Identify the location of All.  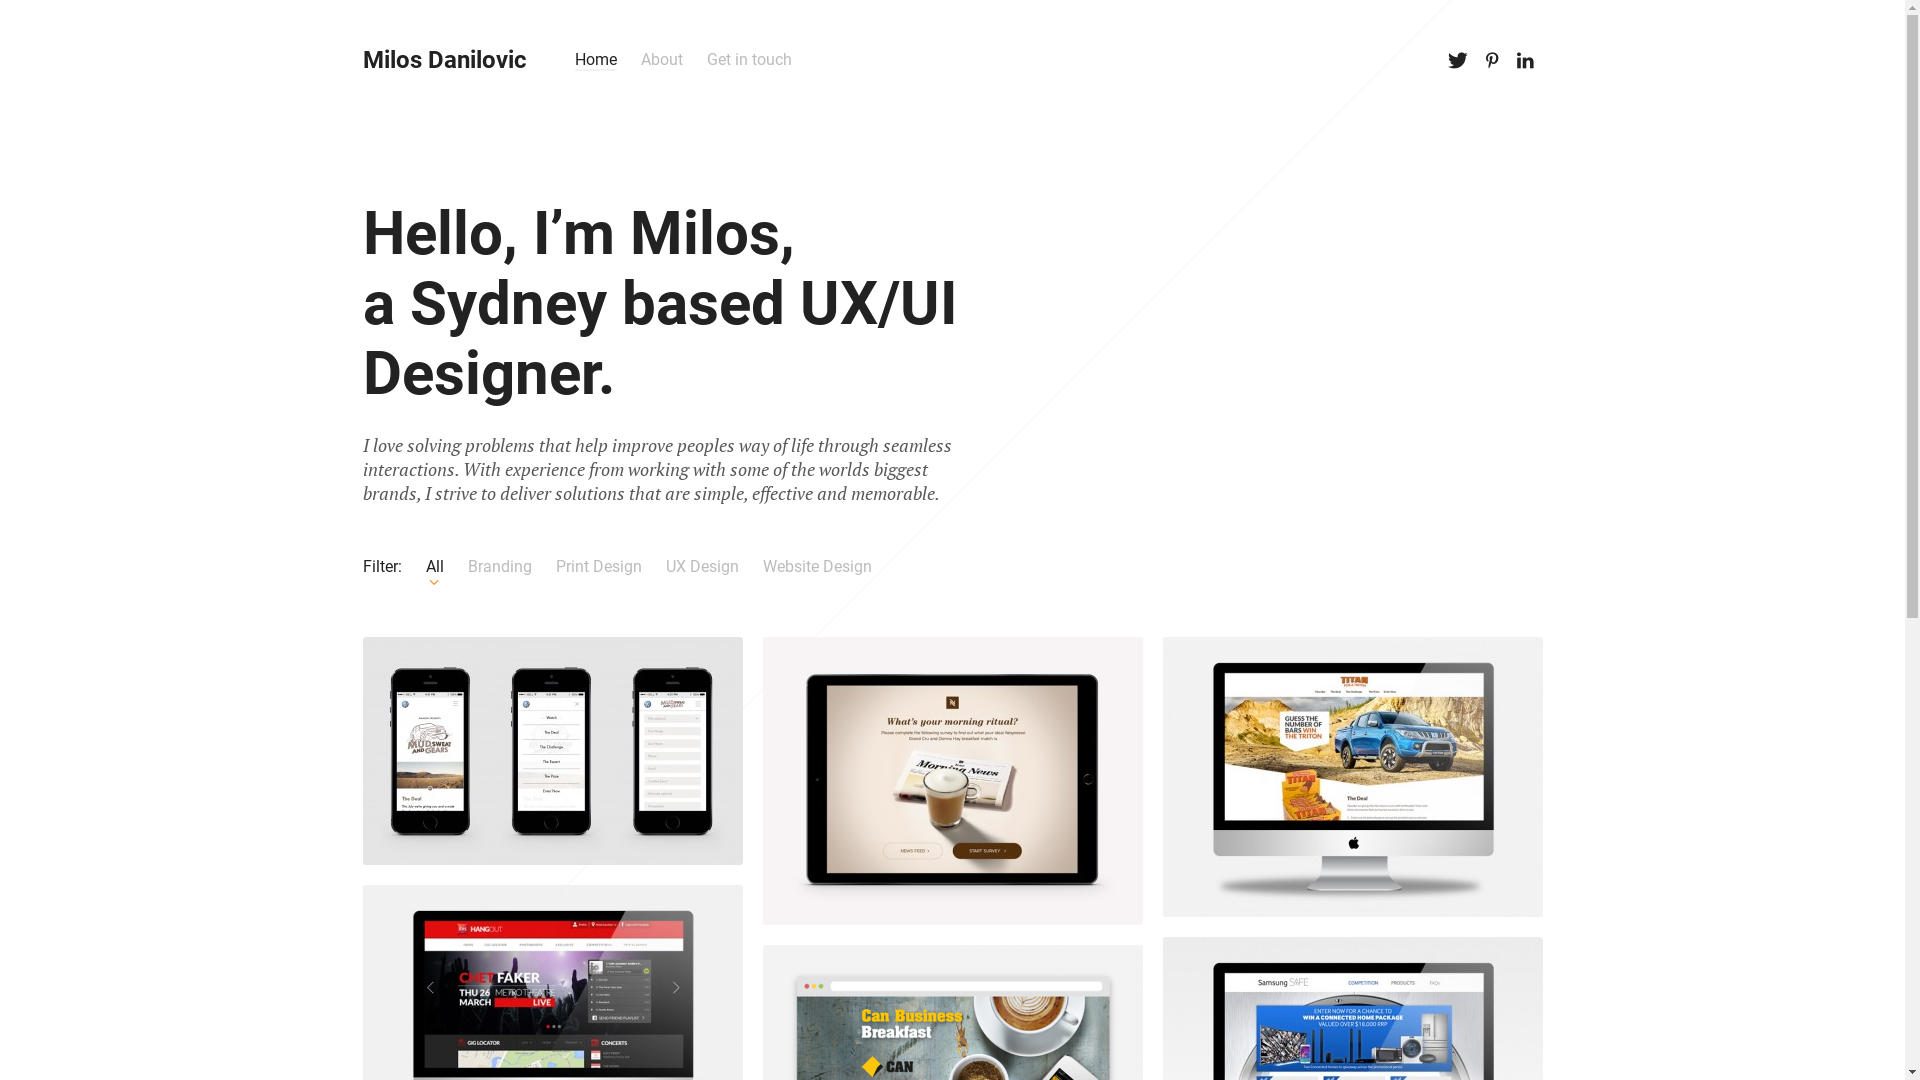
(435, 566).